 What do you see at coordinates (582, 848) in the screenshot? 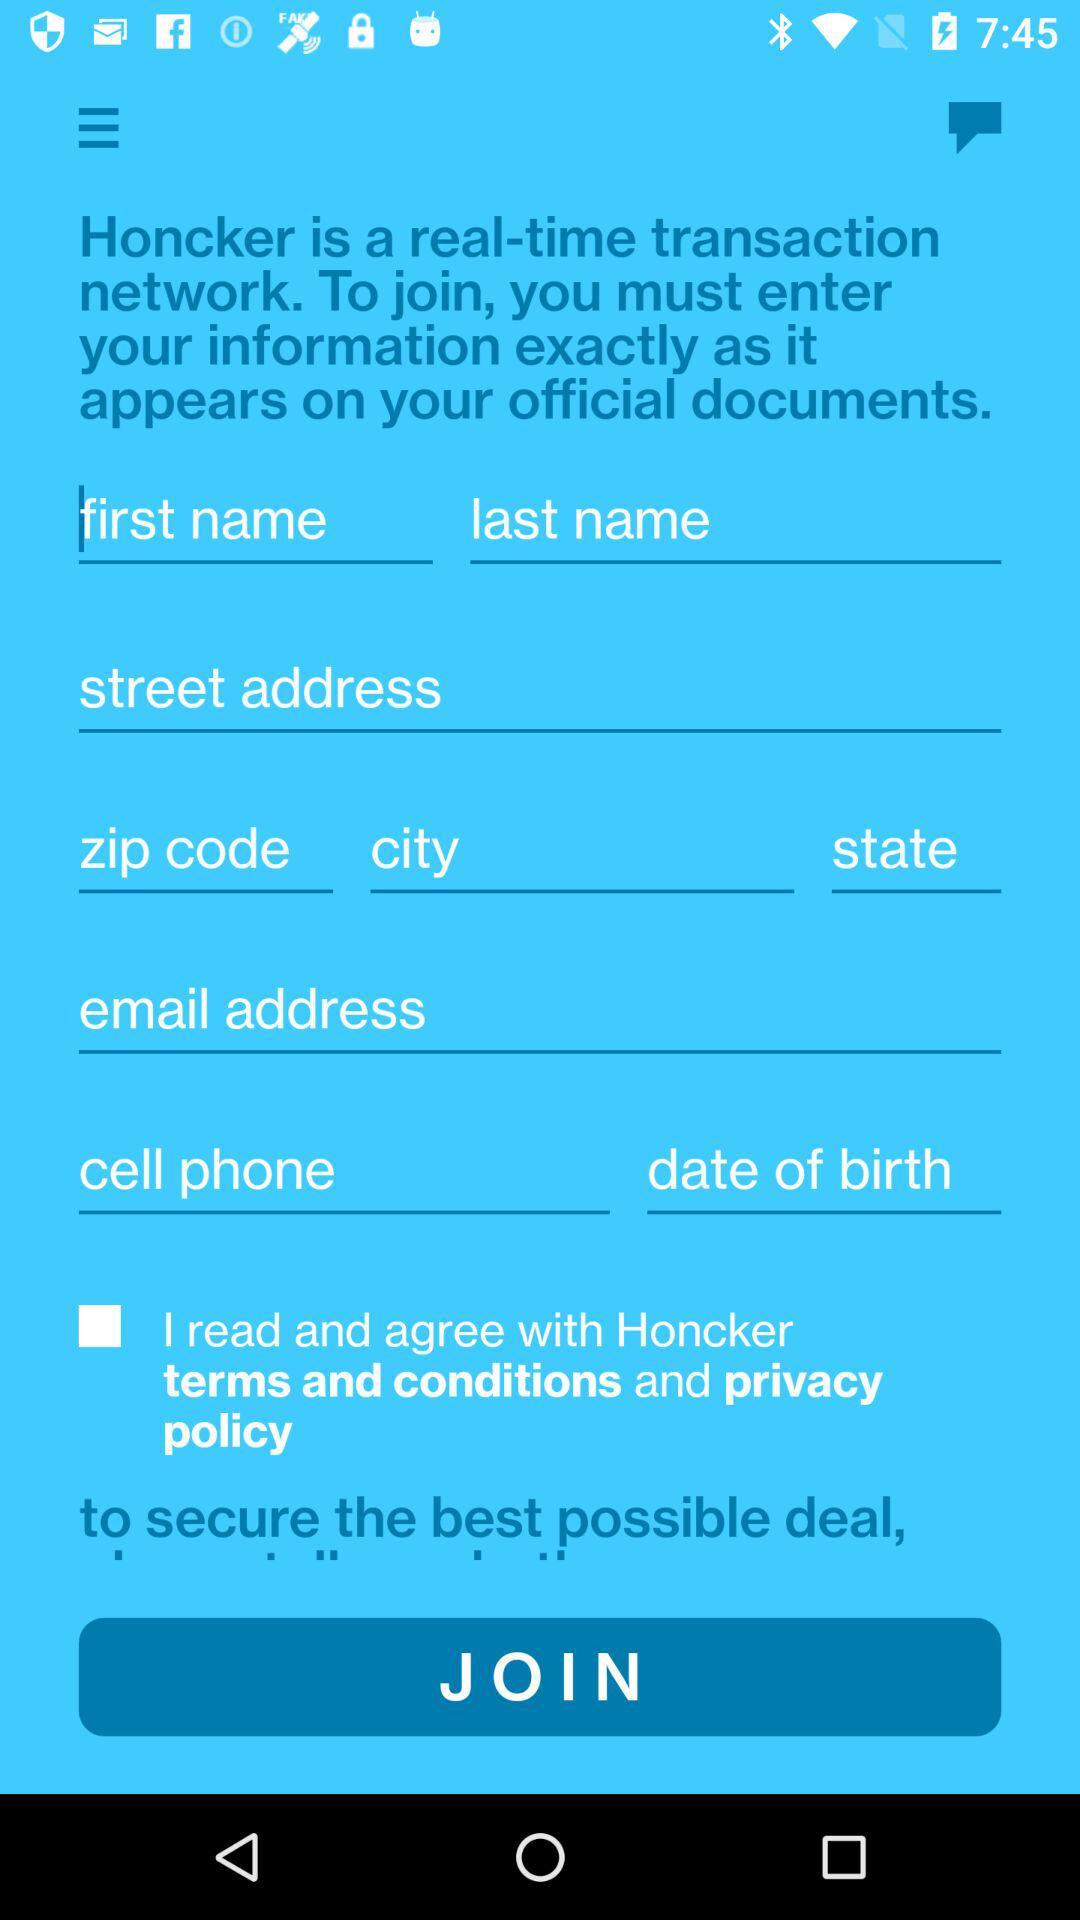
I see `city fill in space` at bounding box center [582, 848].